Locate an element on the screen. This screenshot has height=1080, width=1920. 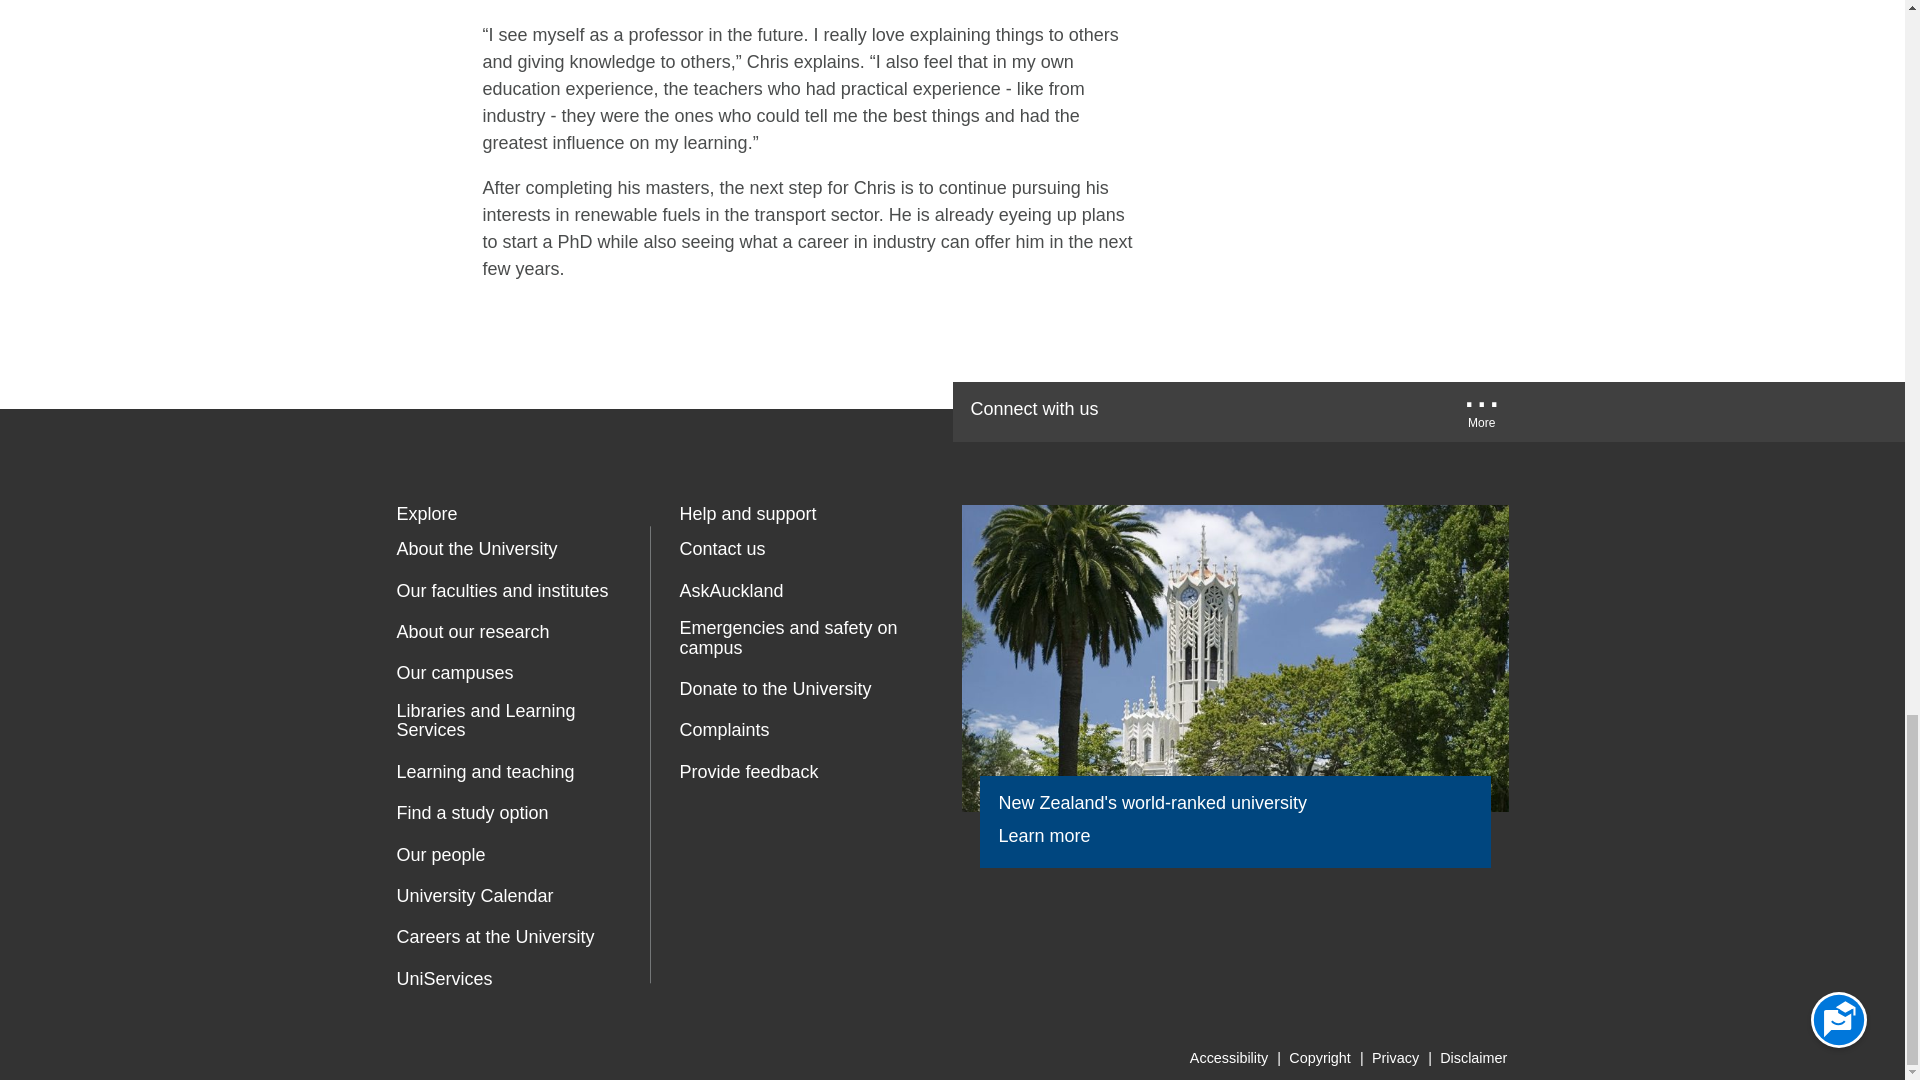
Facebook is located at coordinates (1156, 411).